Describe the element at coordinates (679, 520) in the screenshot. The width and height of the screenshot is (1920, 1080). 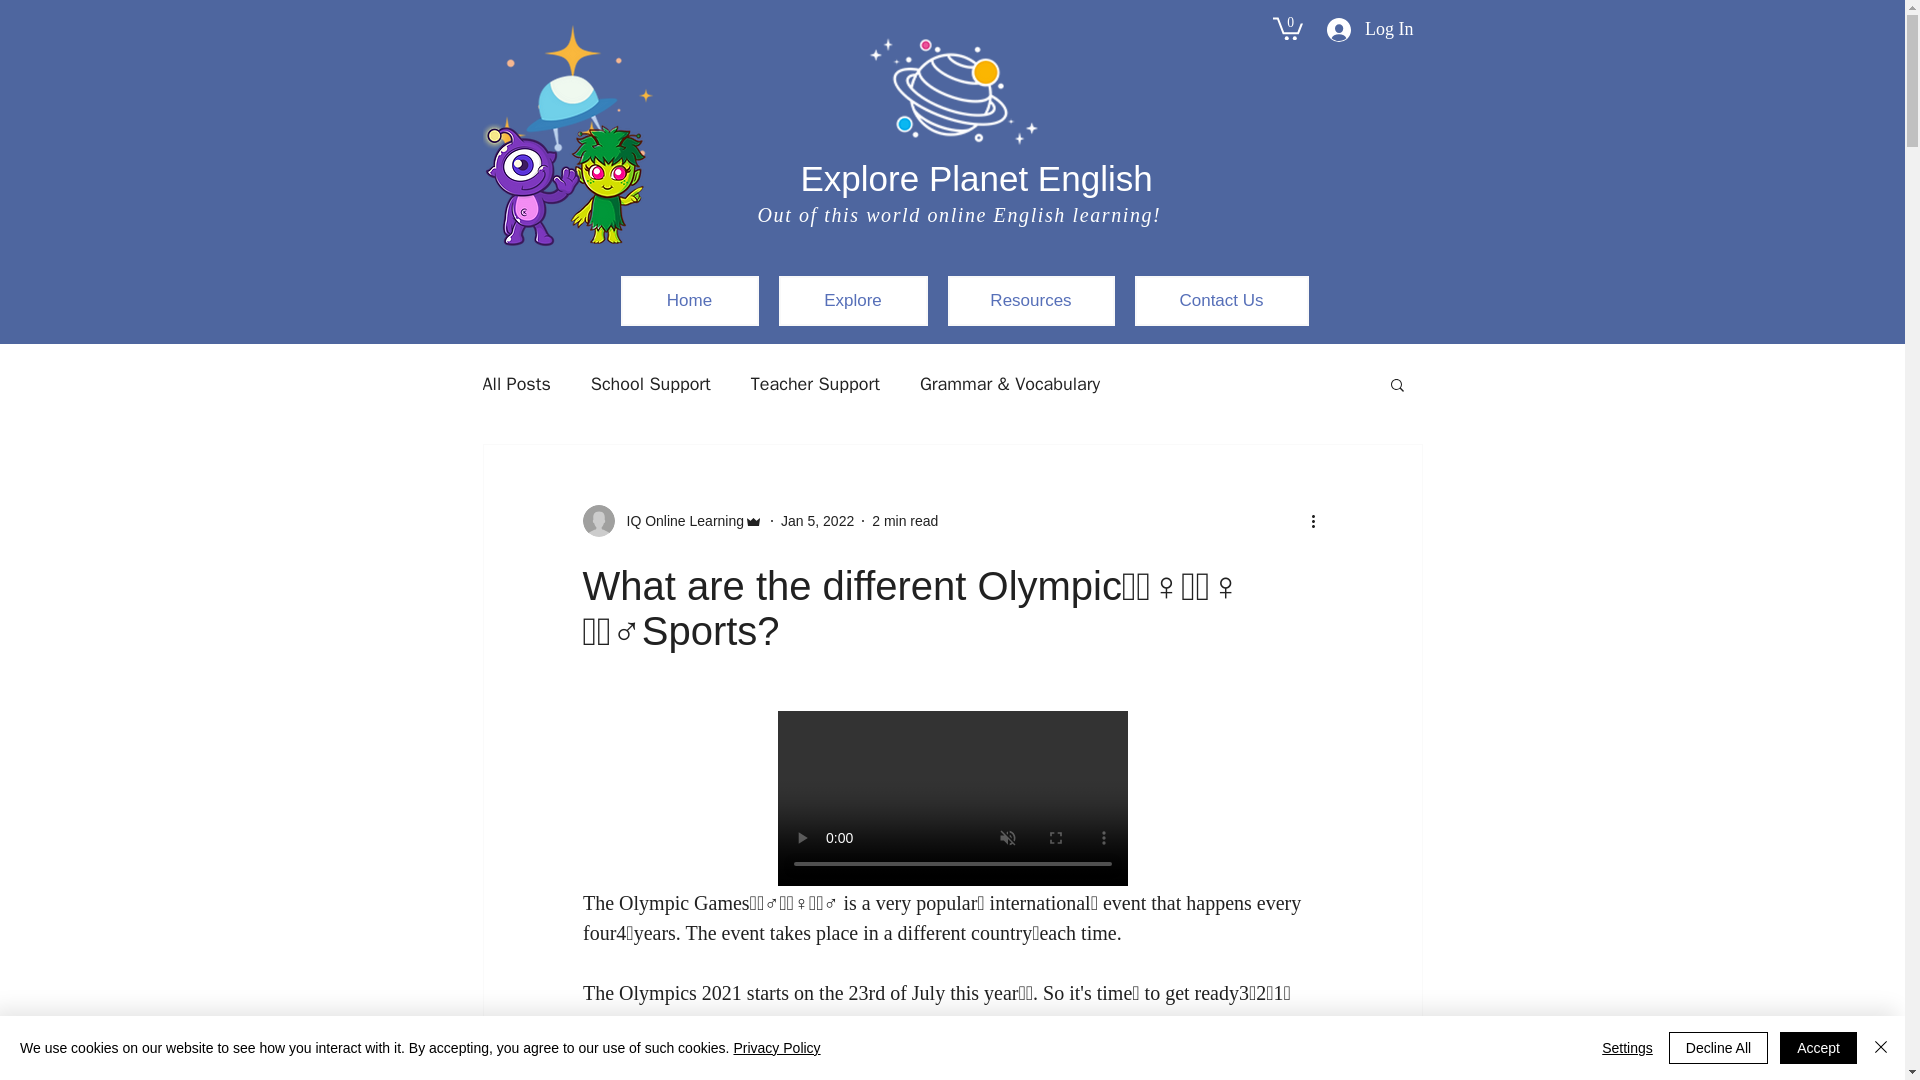
I see `IQ Online Learning` at that location.